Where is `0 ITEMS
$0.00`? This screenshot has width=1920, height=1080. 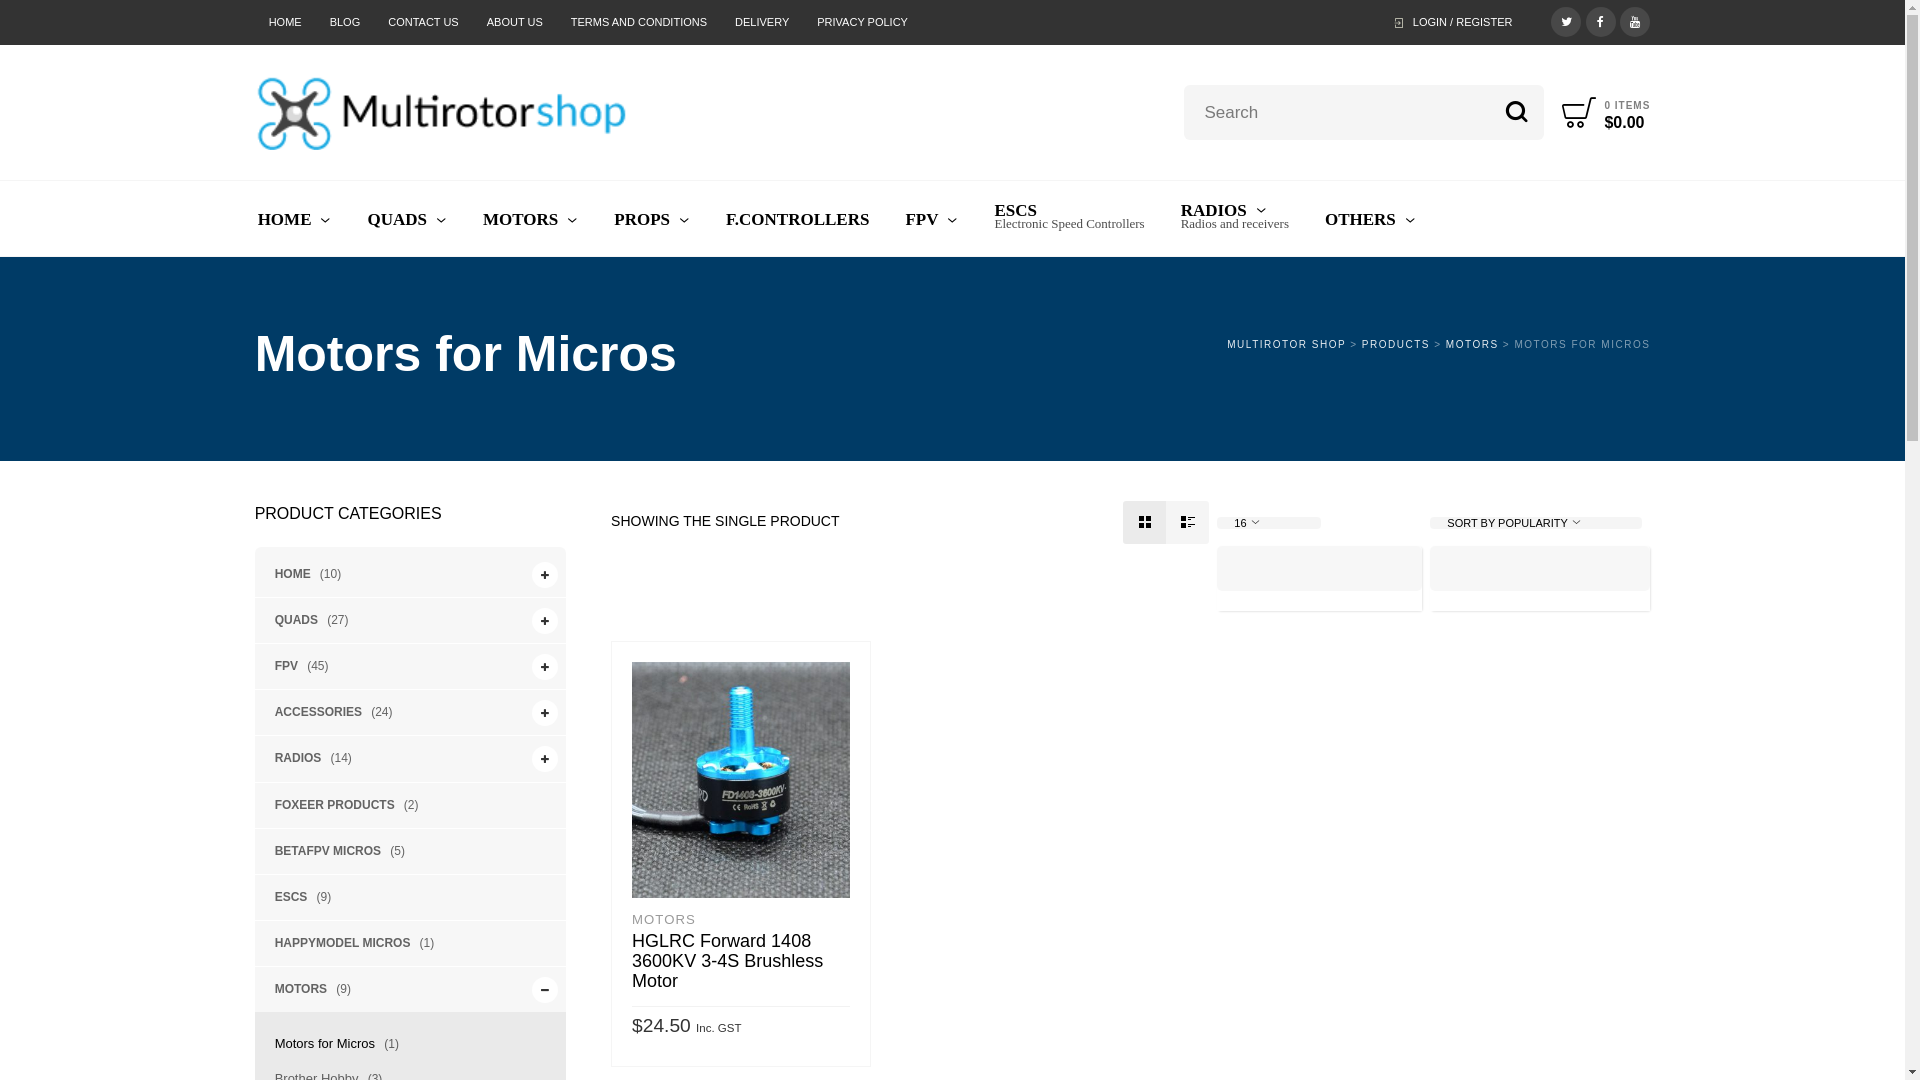 0 ITEMS
$0.00 is located at coordinates (1602, 112).